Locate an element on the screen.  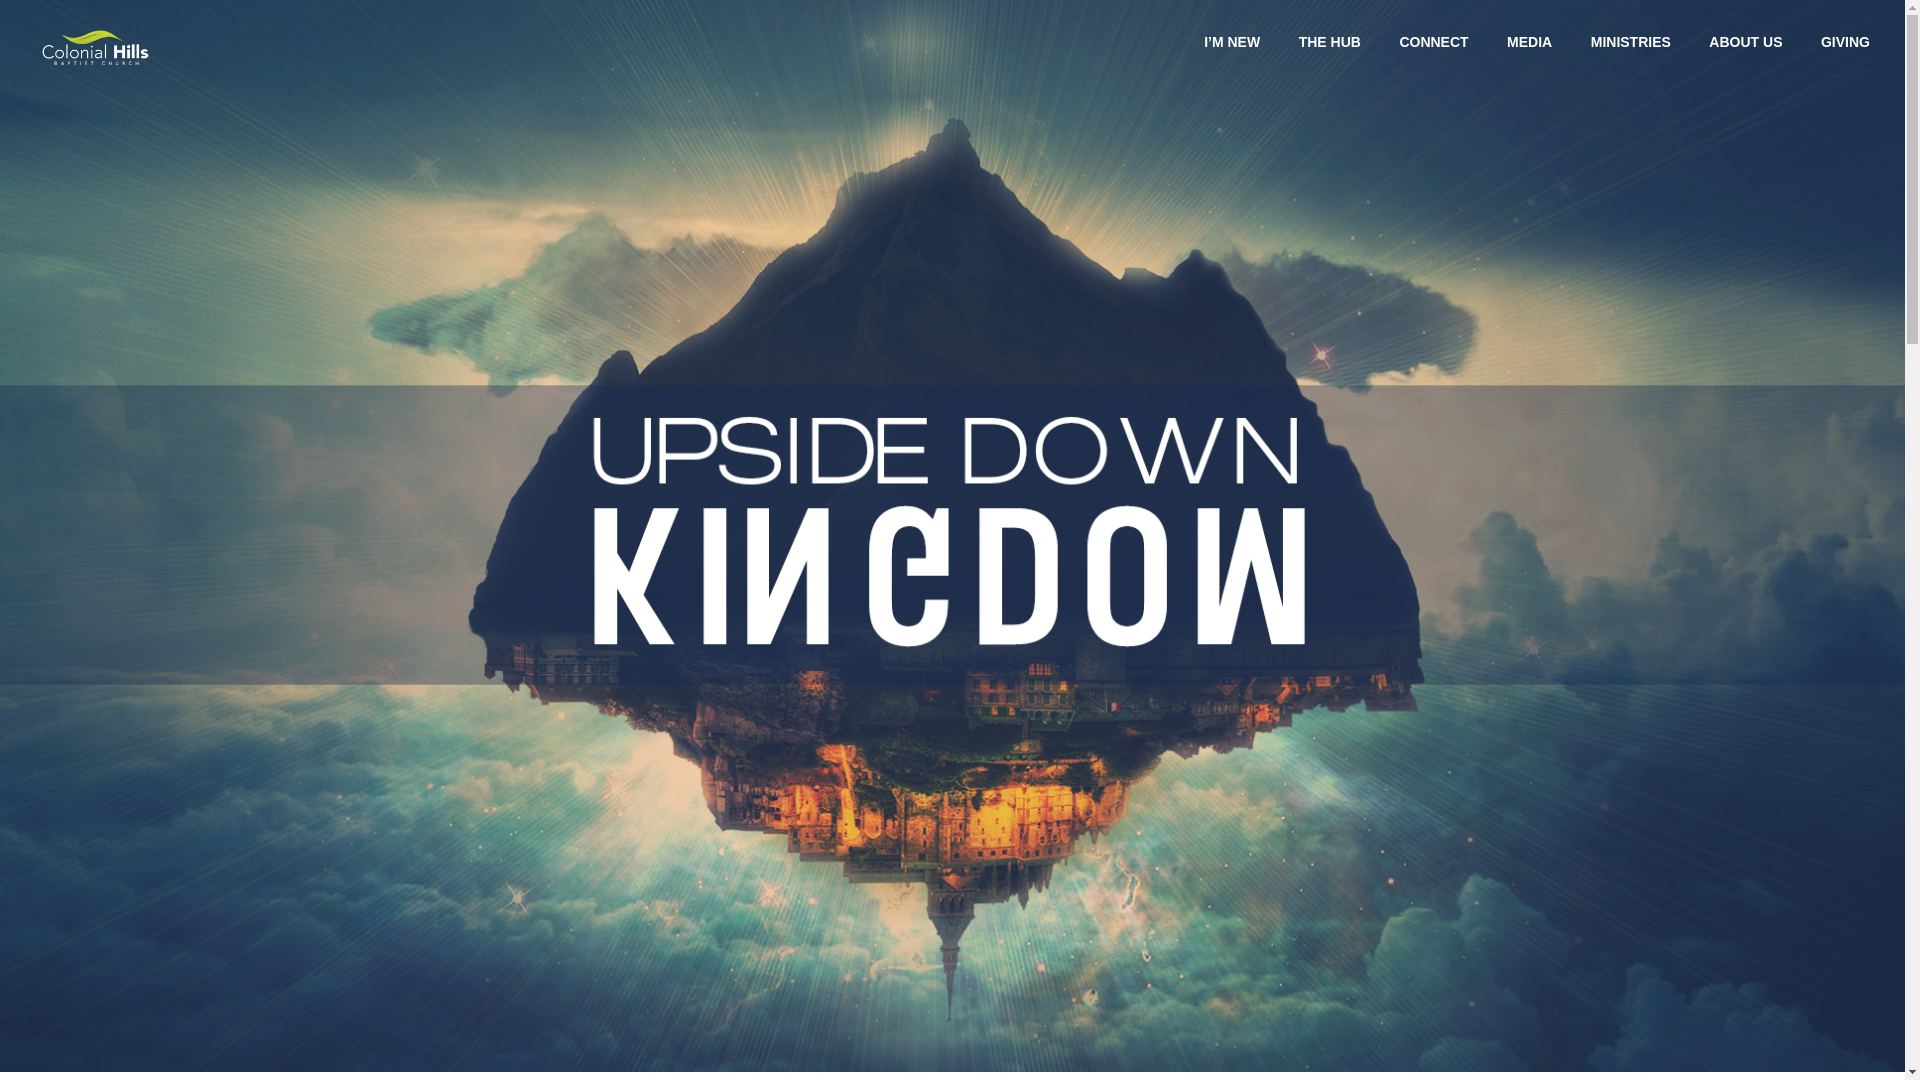
GIVING is located at coordinates (1846, 41).